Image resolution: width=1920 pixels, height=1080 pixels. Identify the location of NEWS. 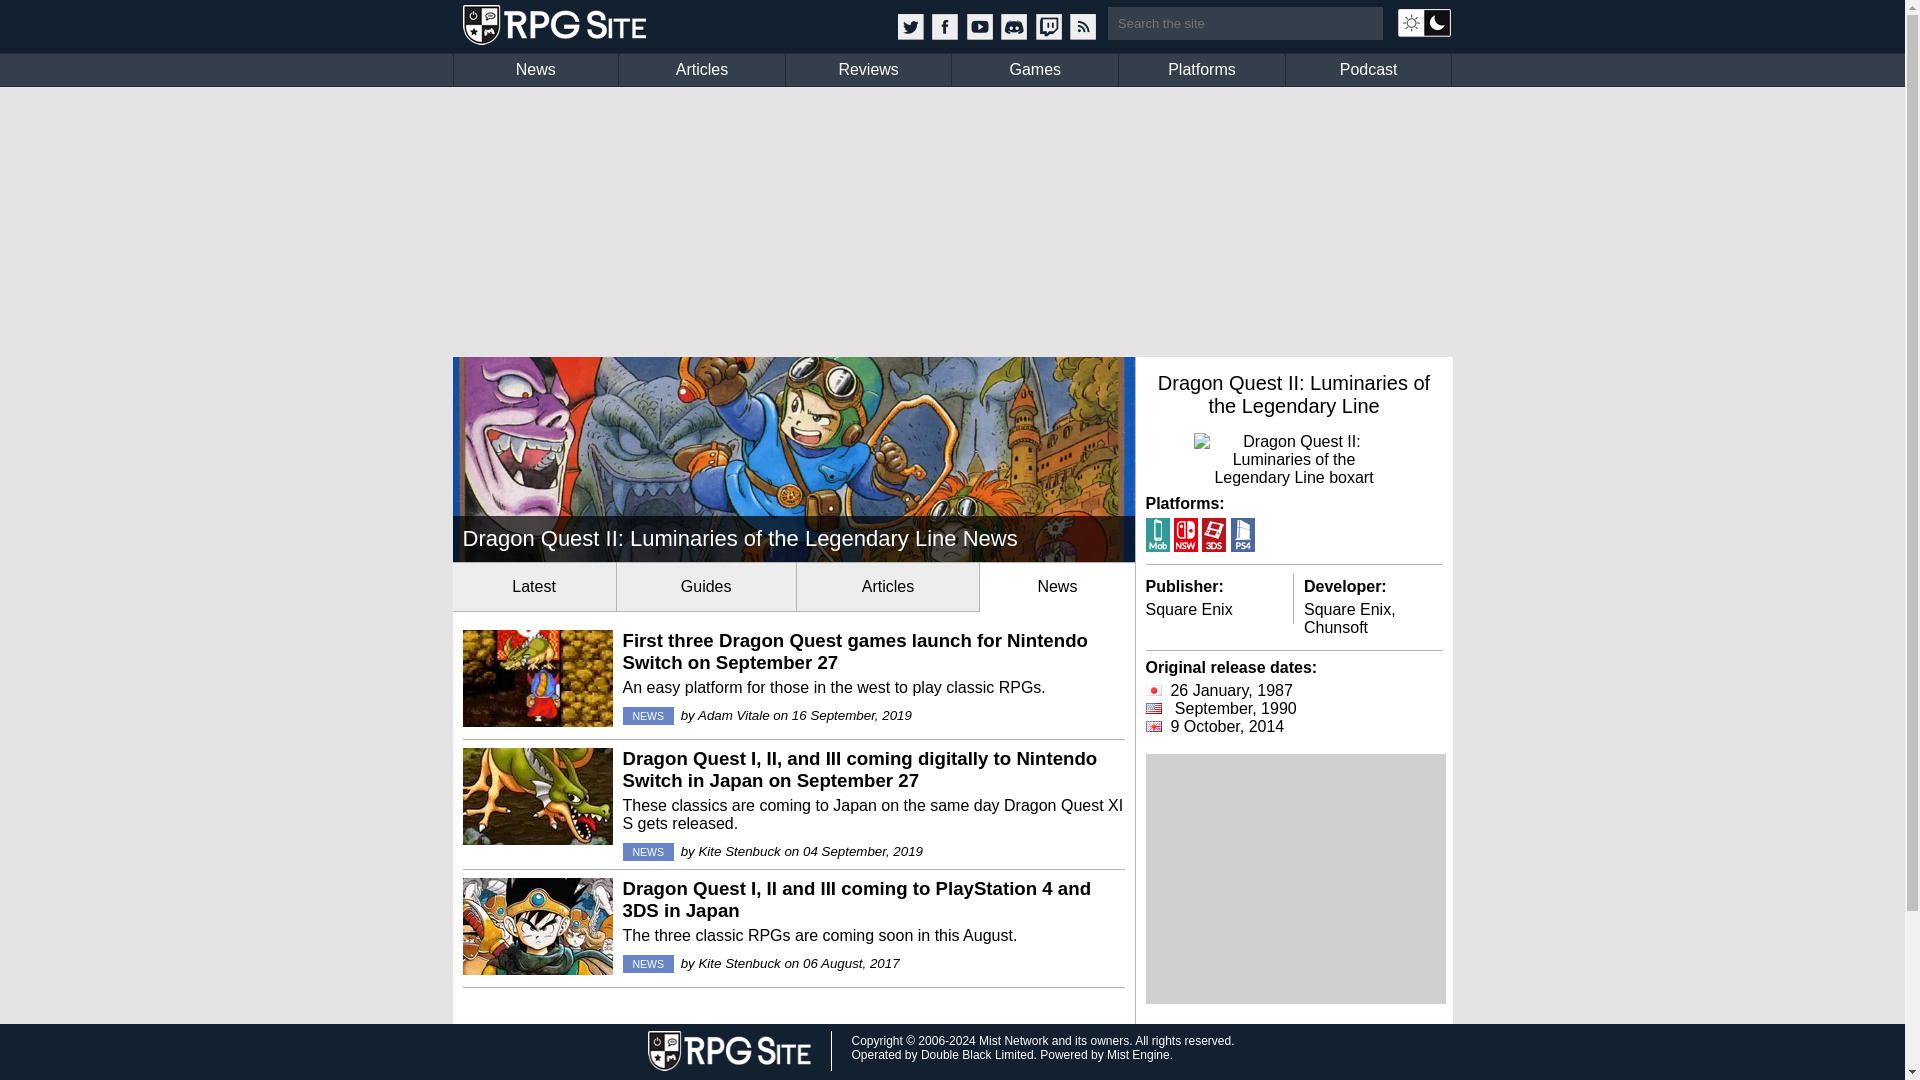
(648, 964).